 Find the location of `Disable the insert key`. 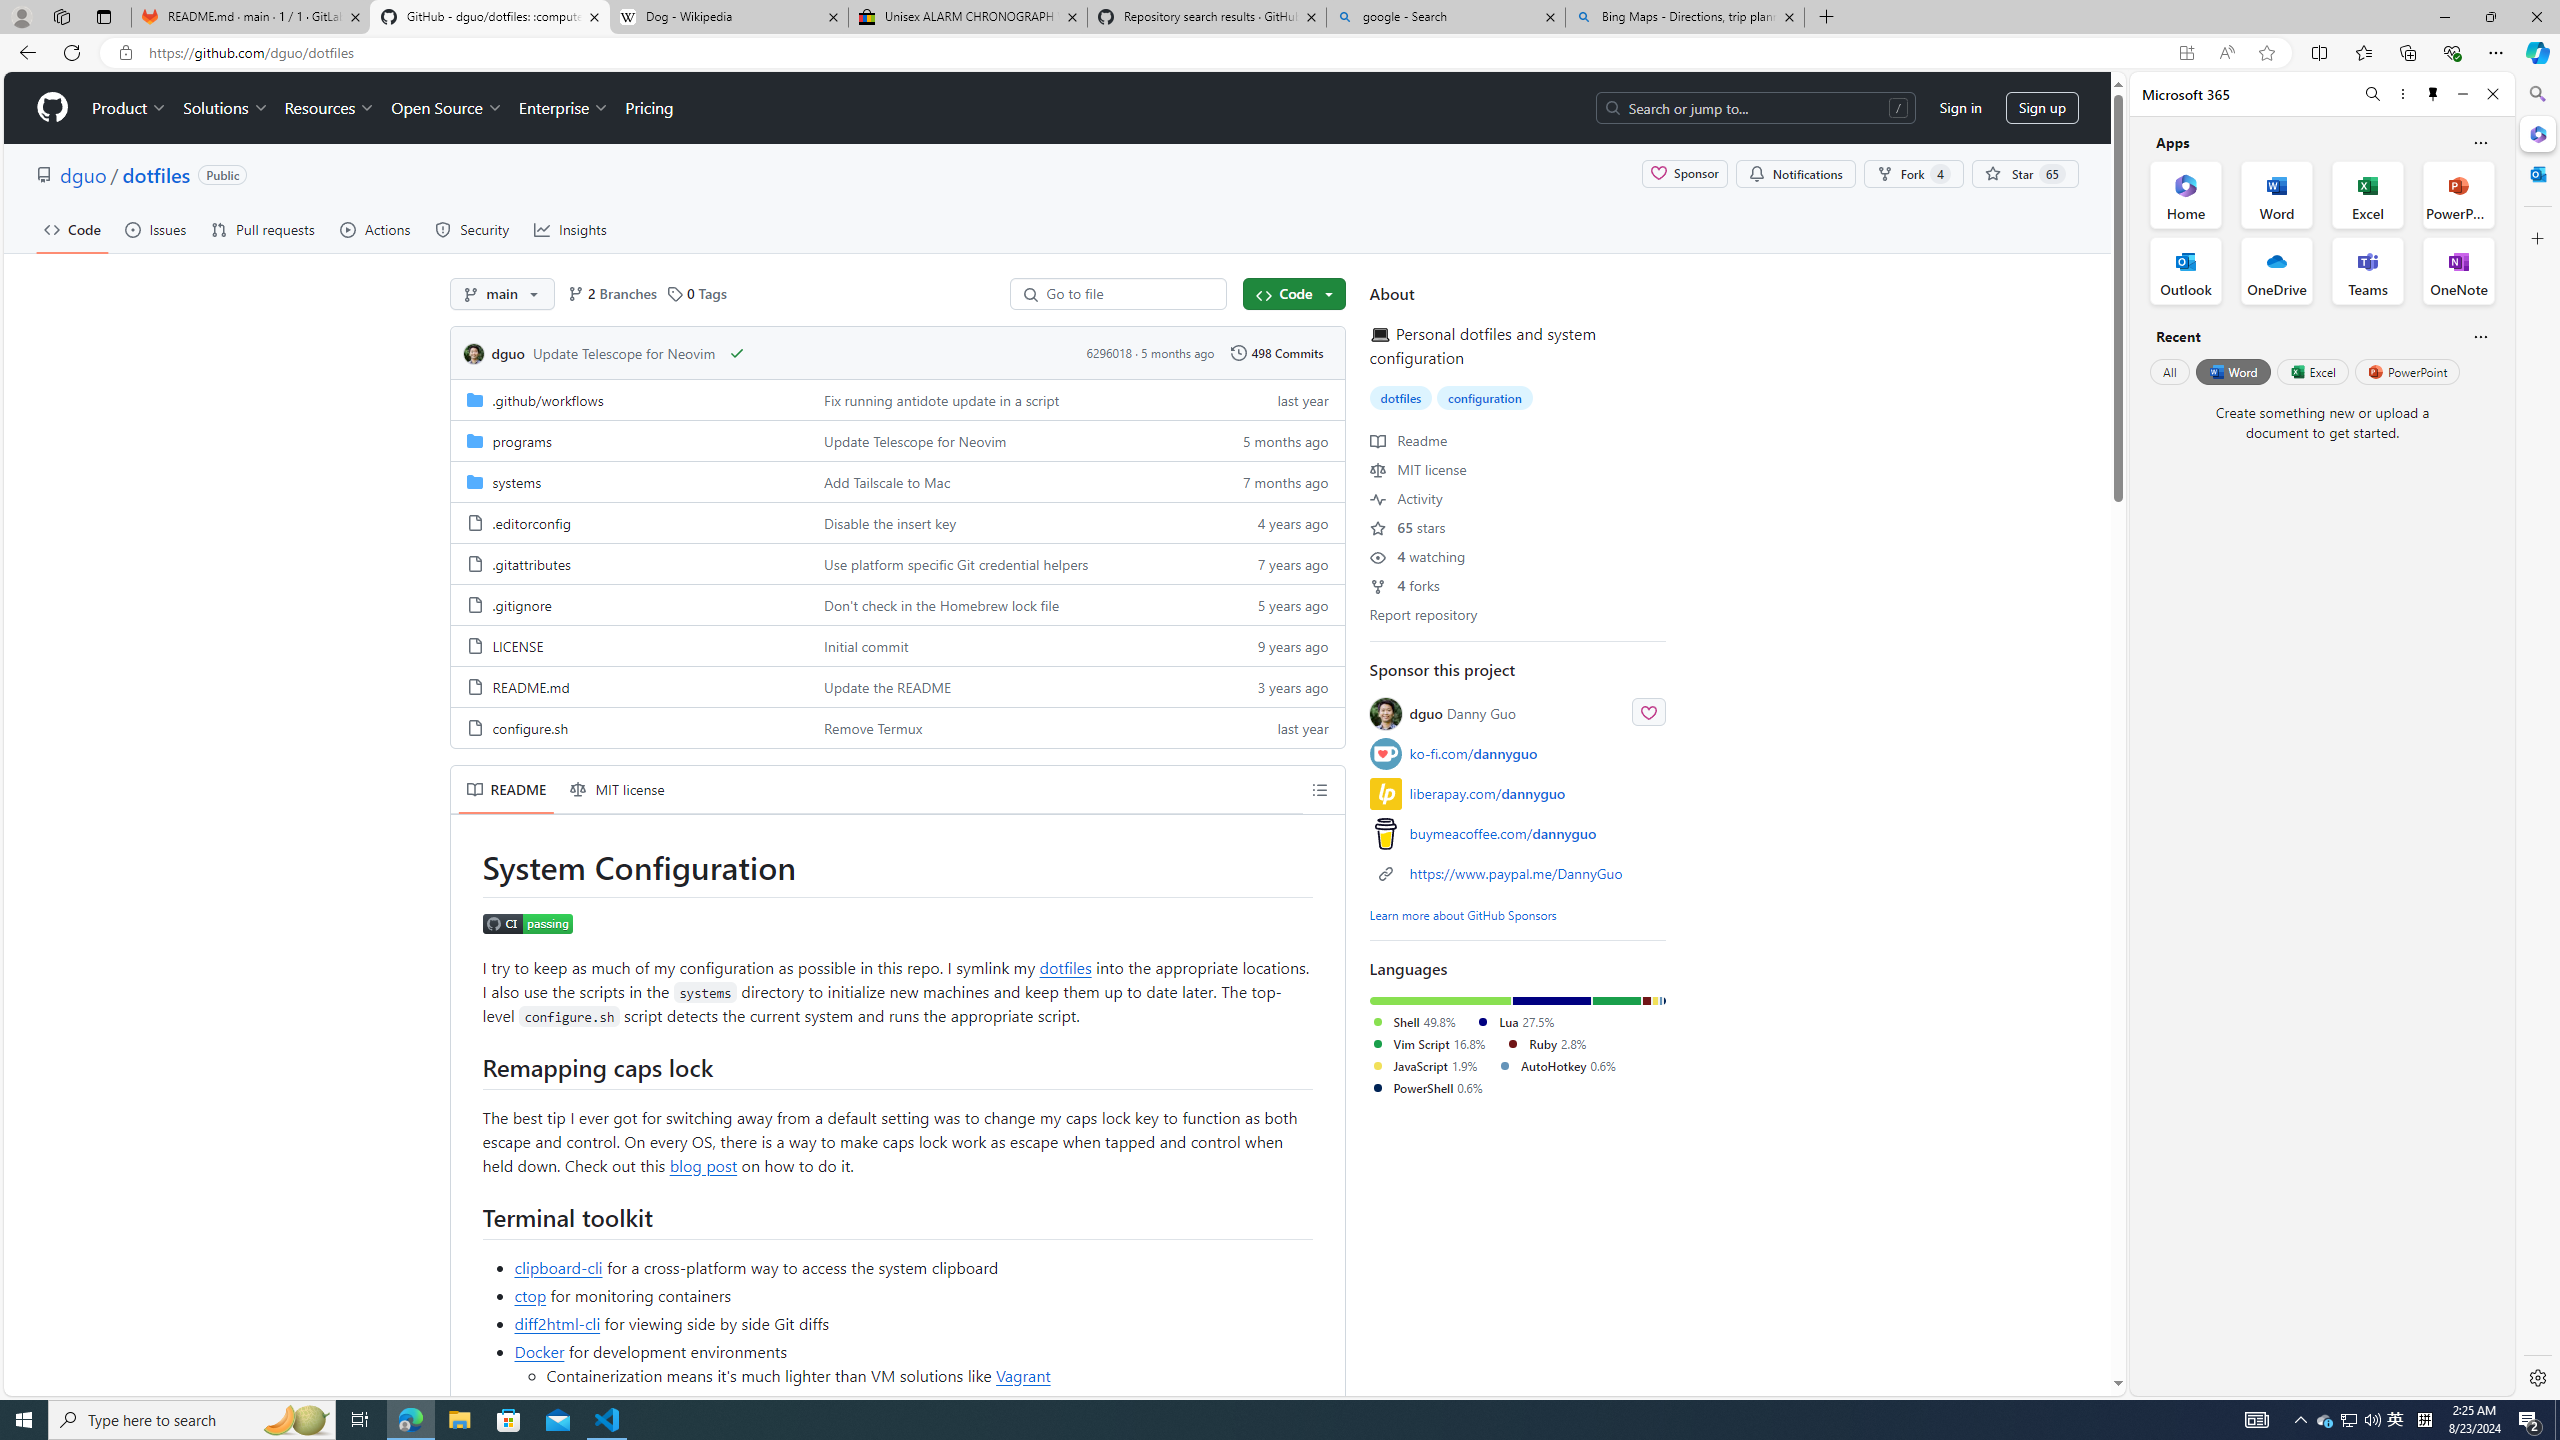

Disable the insert key is located at coordinates (890, 522).